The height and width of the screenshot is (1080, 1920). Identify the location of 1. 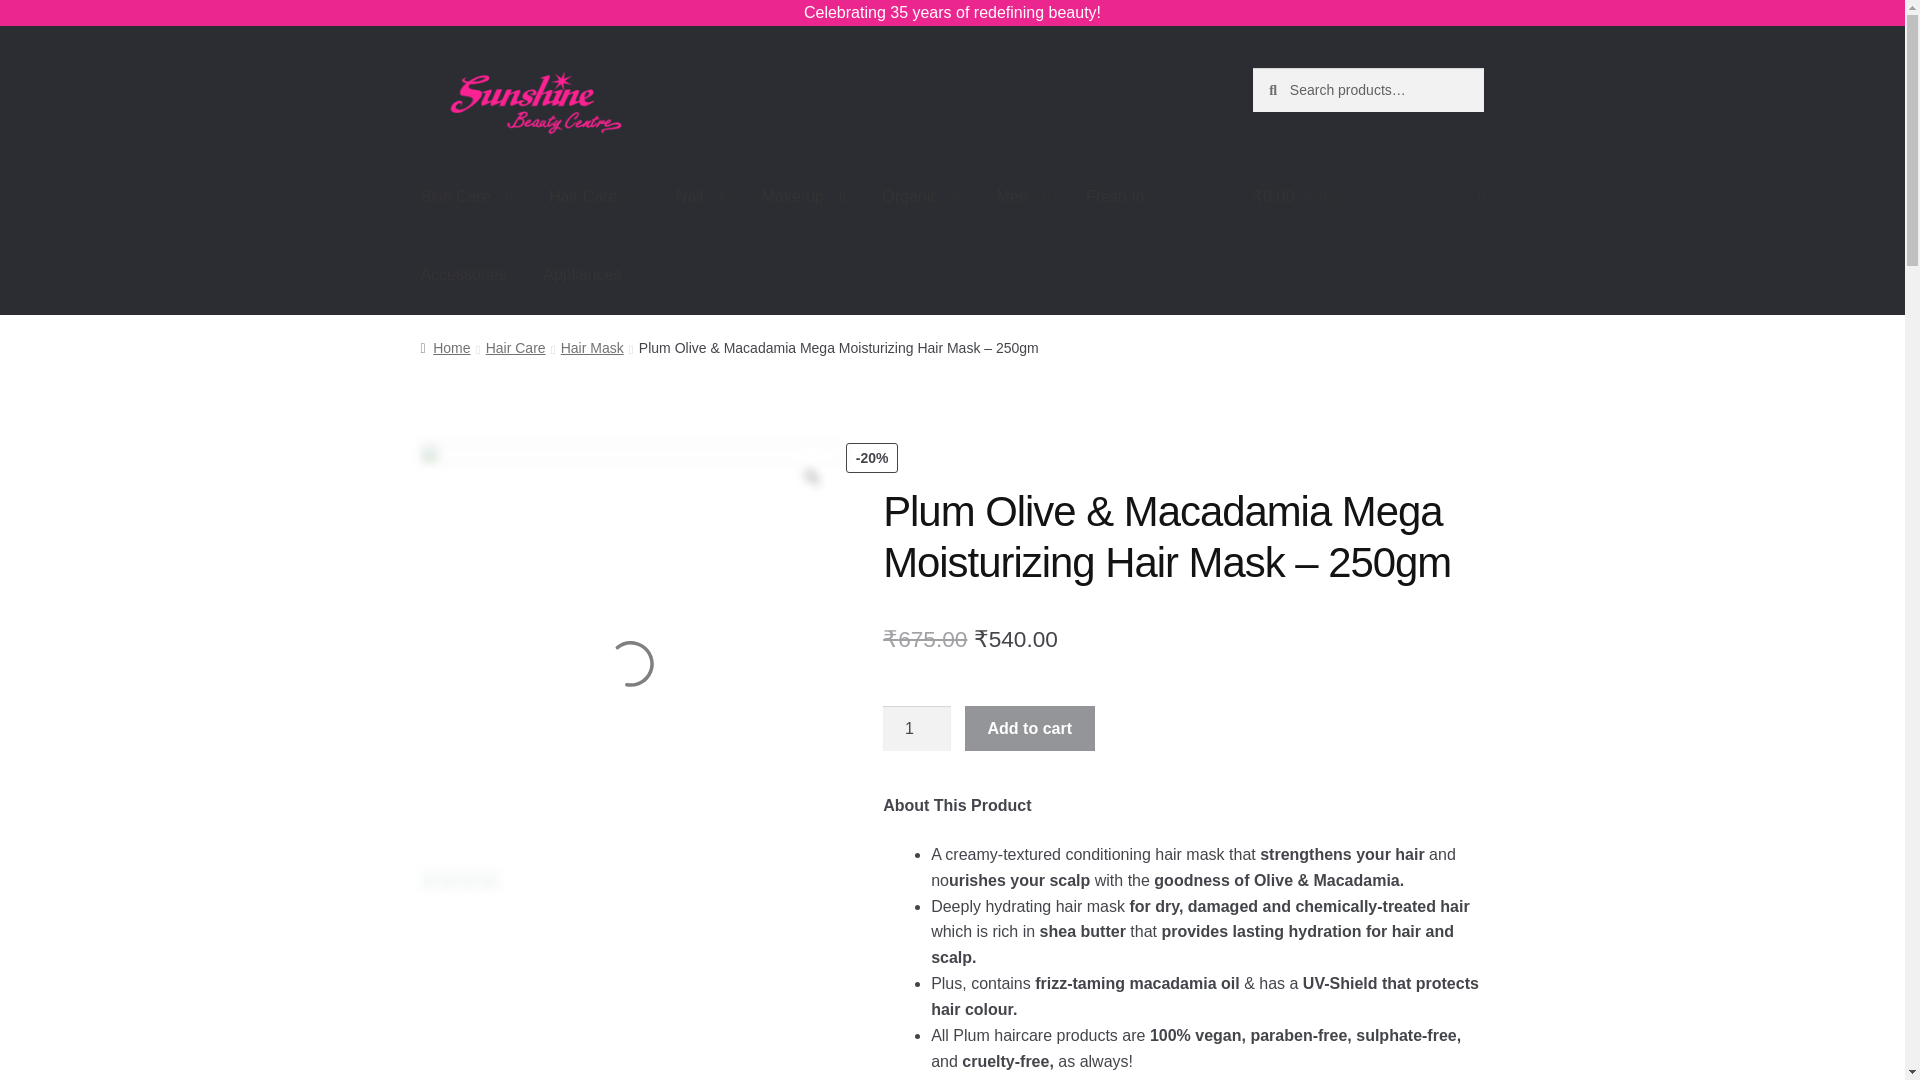
(916, 728).